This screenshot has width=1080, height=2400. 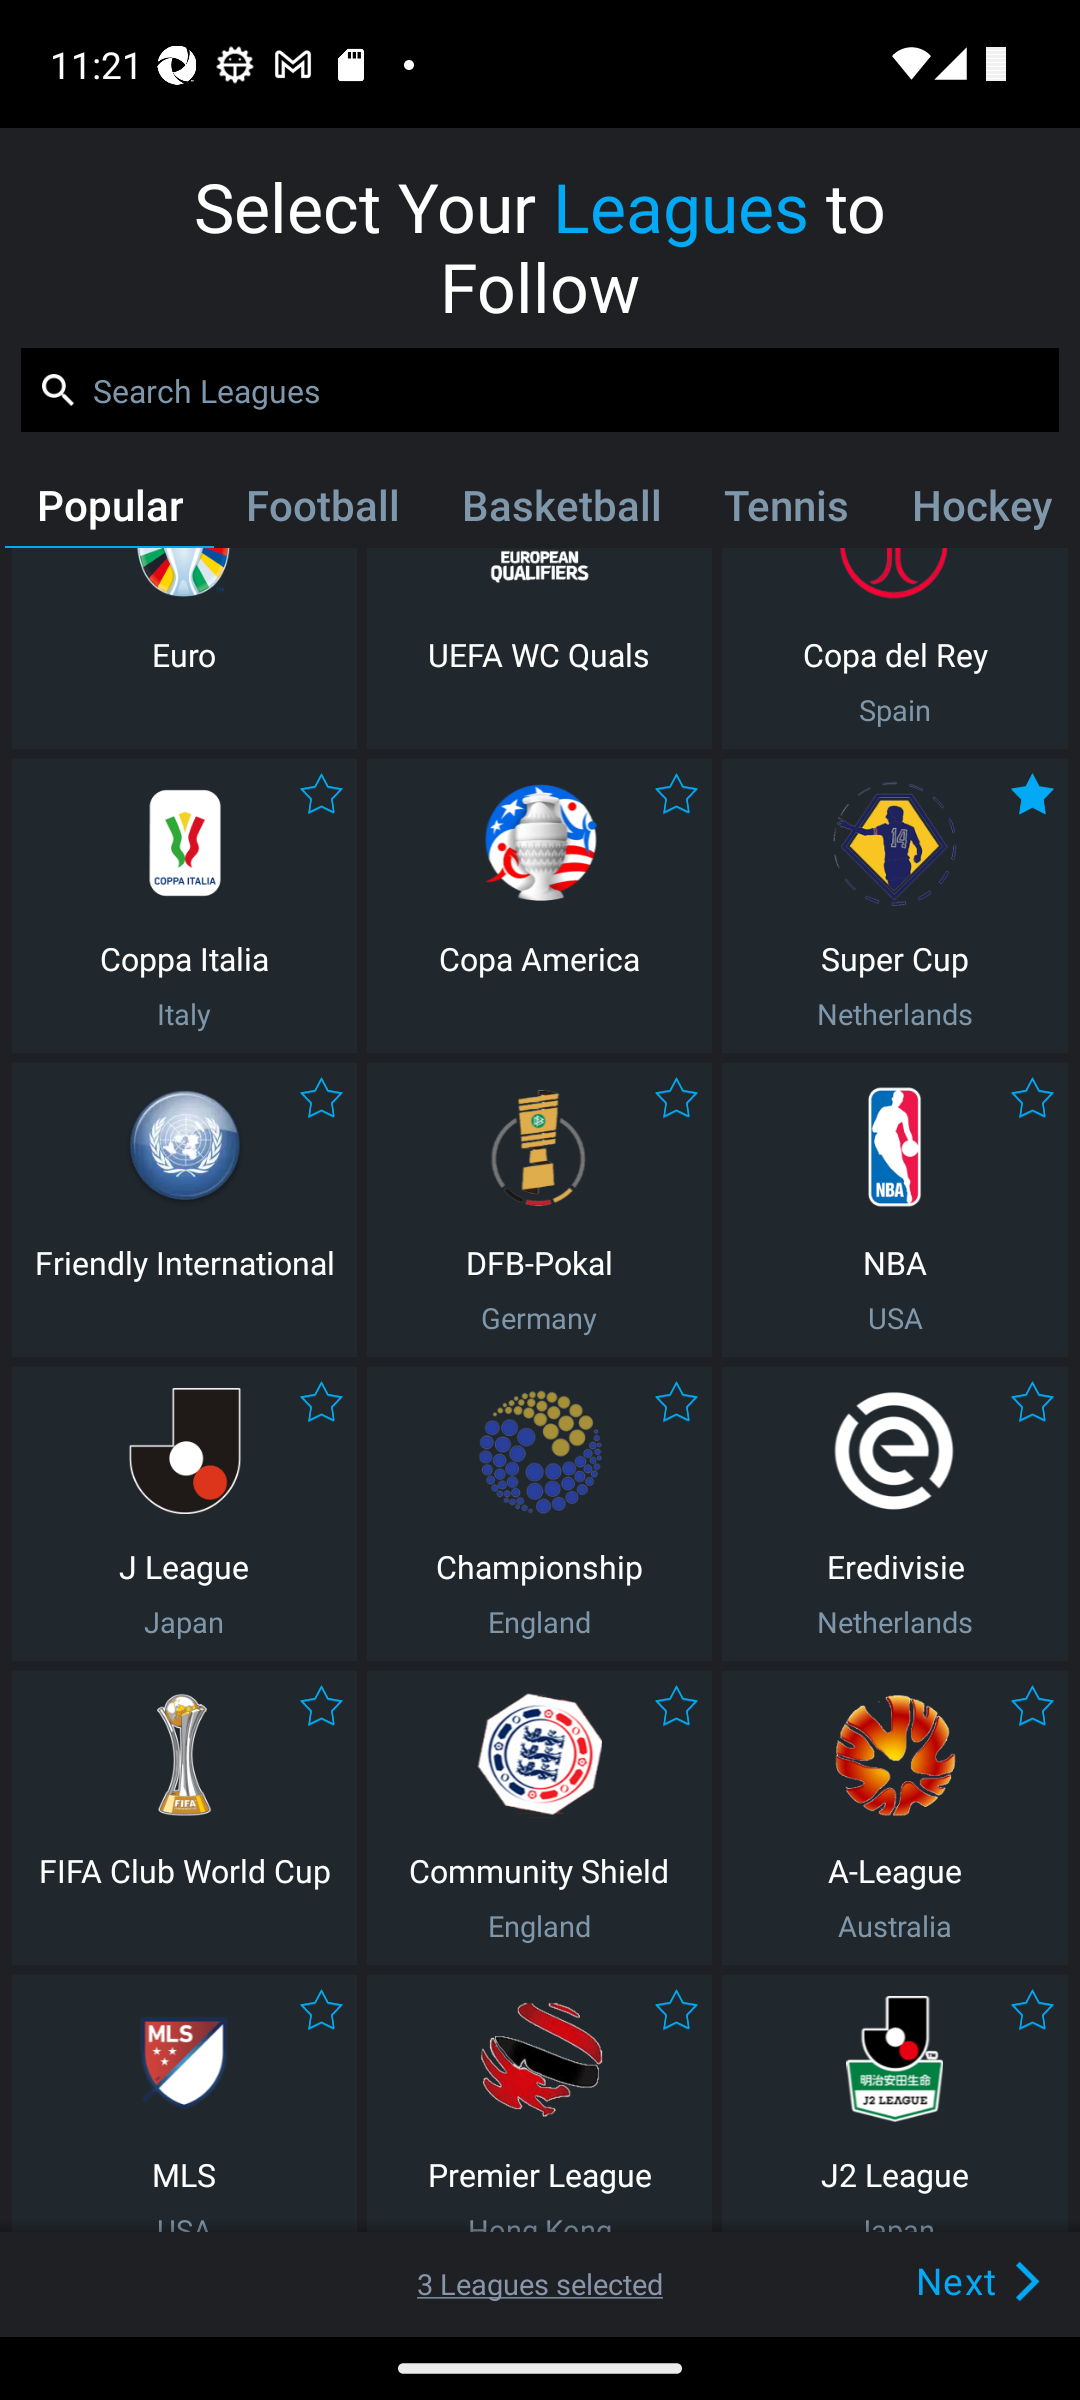 What do you see at coordinates (977, 511) in the screenshot?
I see `Hockey` at bounding box center [977, 511].